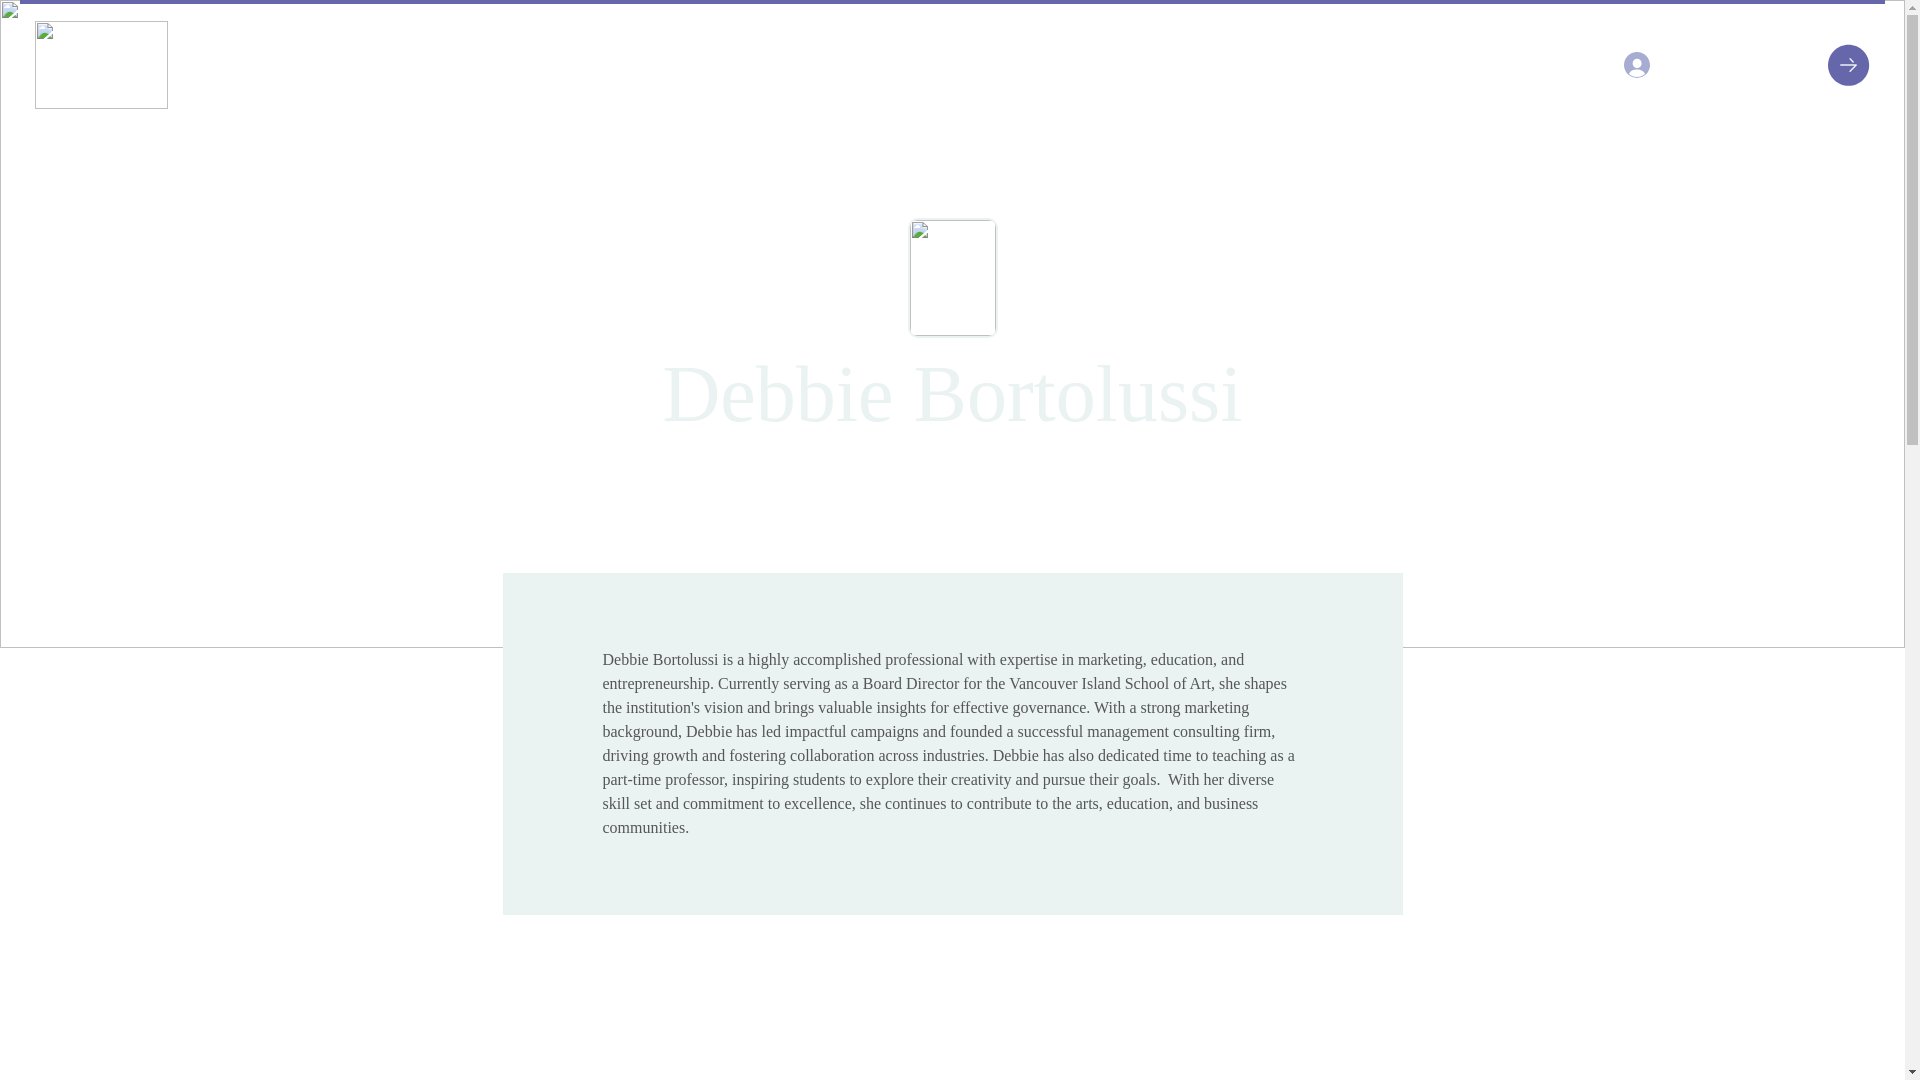 The width and height of the screenshot is (1920, 1080). What do you see at coordinates (1665, 65) in the screenshot?
I see `Log In` at bounding box center [1665, 65].